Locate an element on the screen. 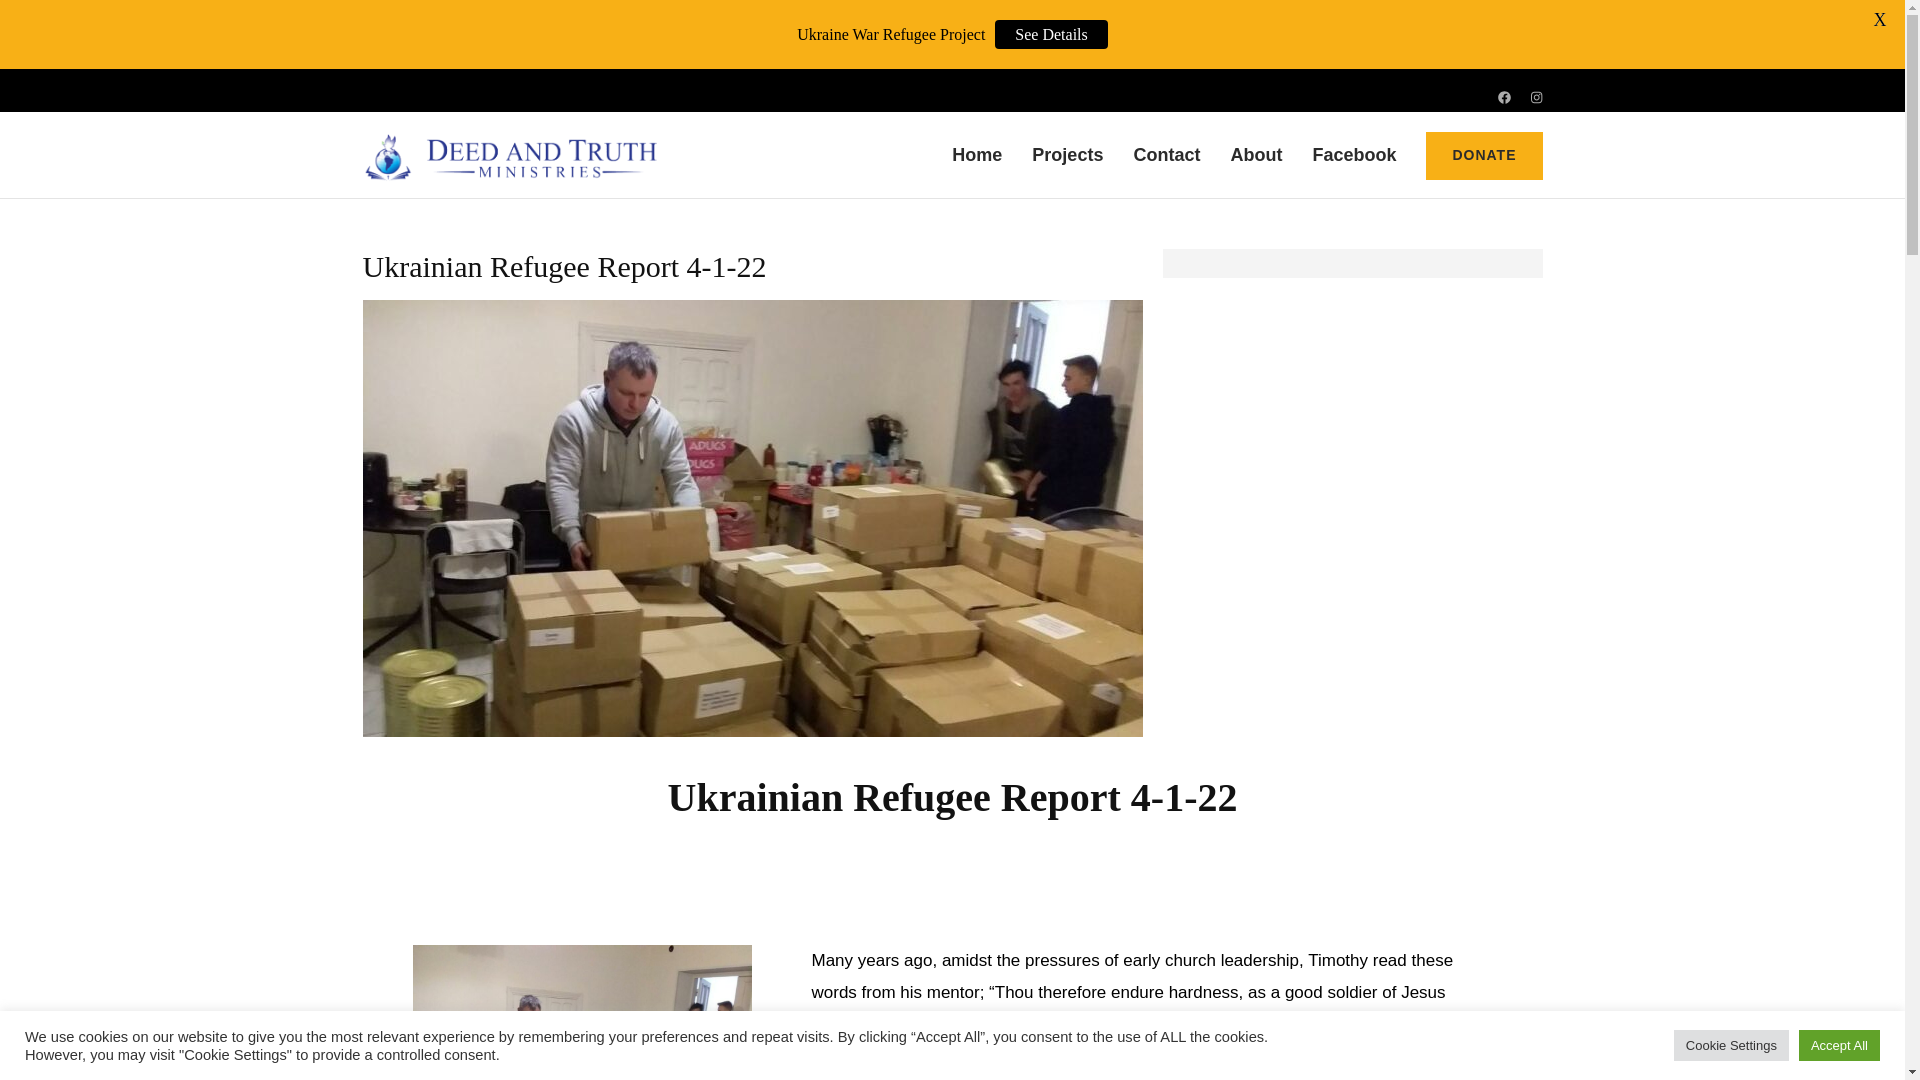  About is located at coordinates (1256, 162).